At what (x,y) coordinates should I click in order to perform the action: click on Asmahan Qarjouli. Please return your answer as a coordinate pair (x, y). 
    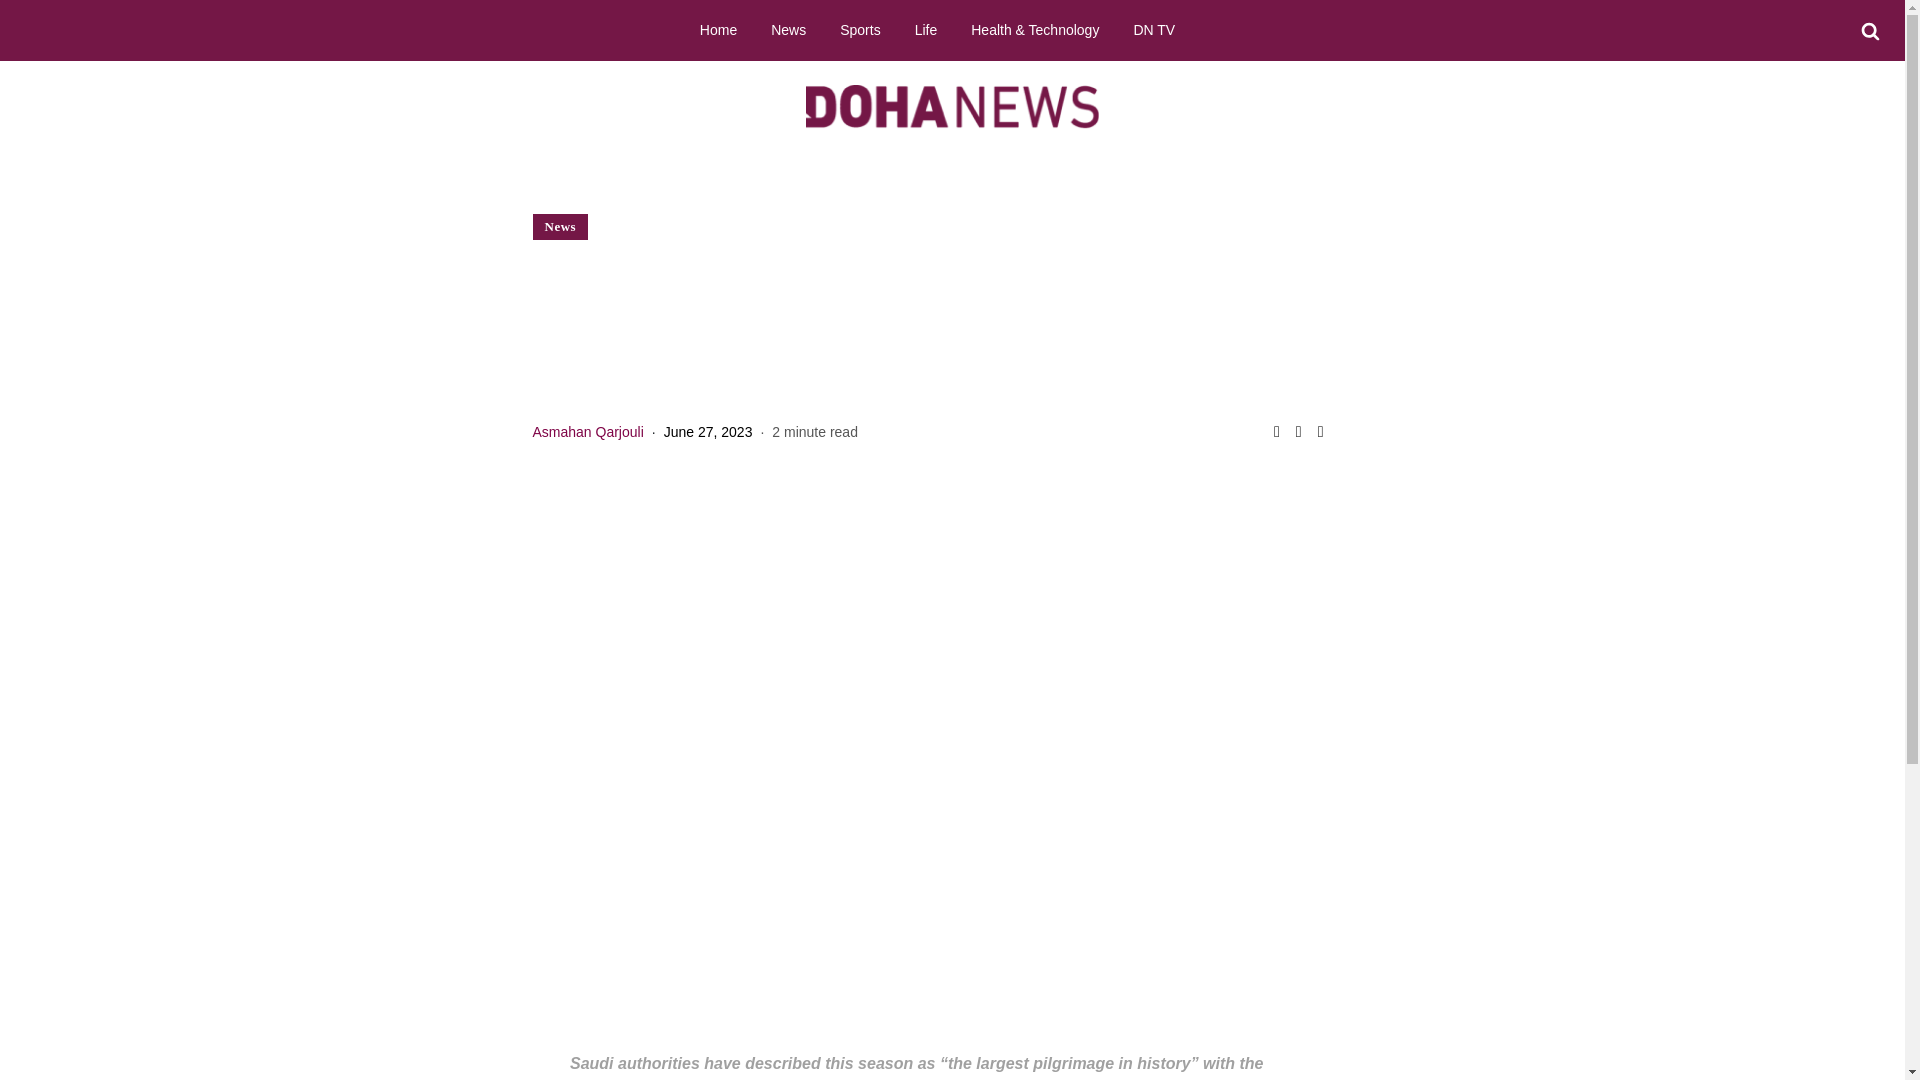
    Looking at the image, I should click on (587, 432).